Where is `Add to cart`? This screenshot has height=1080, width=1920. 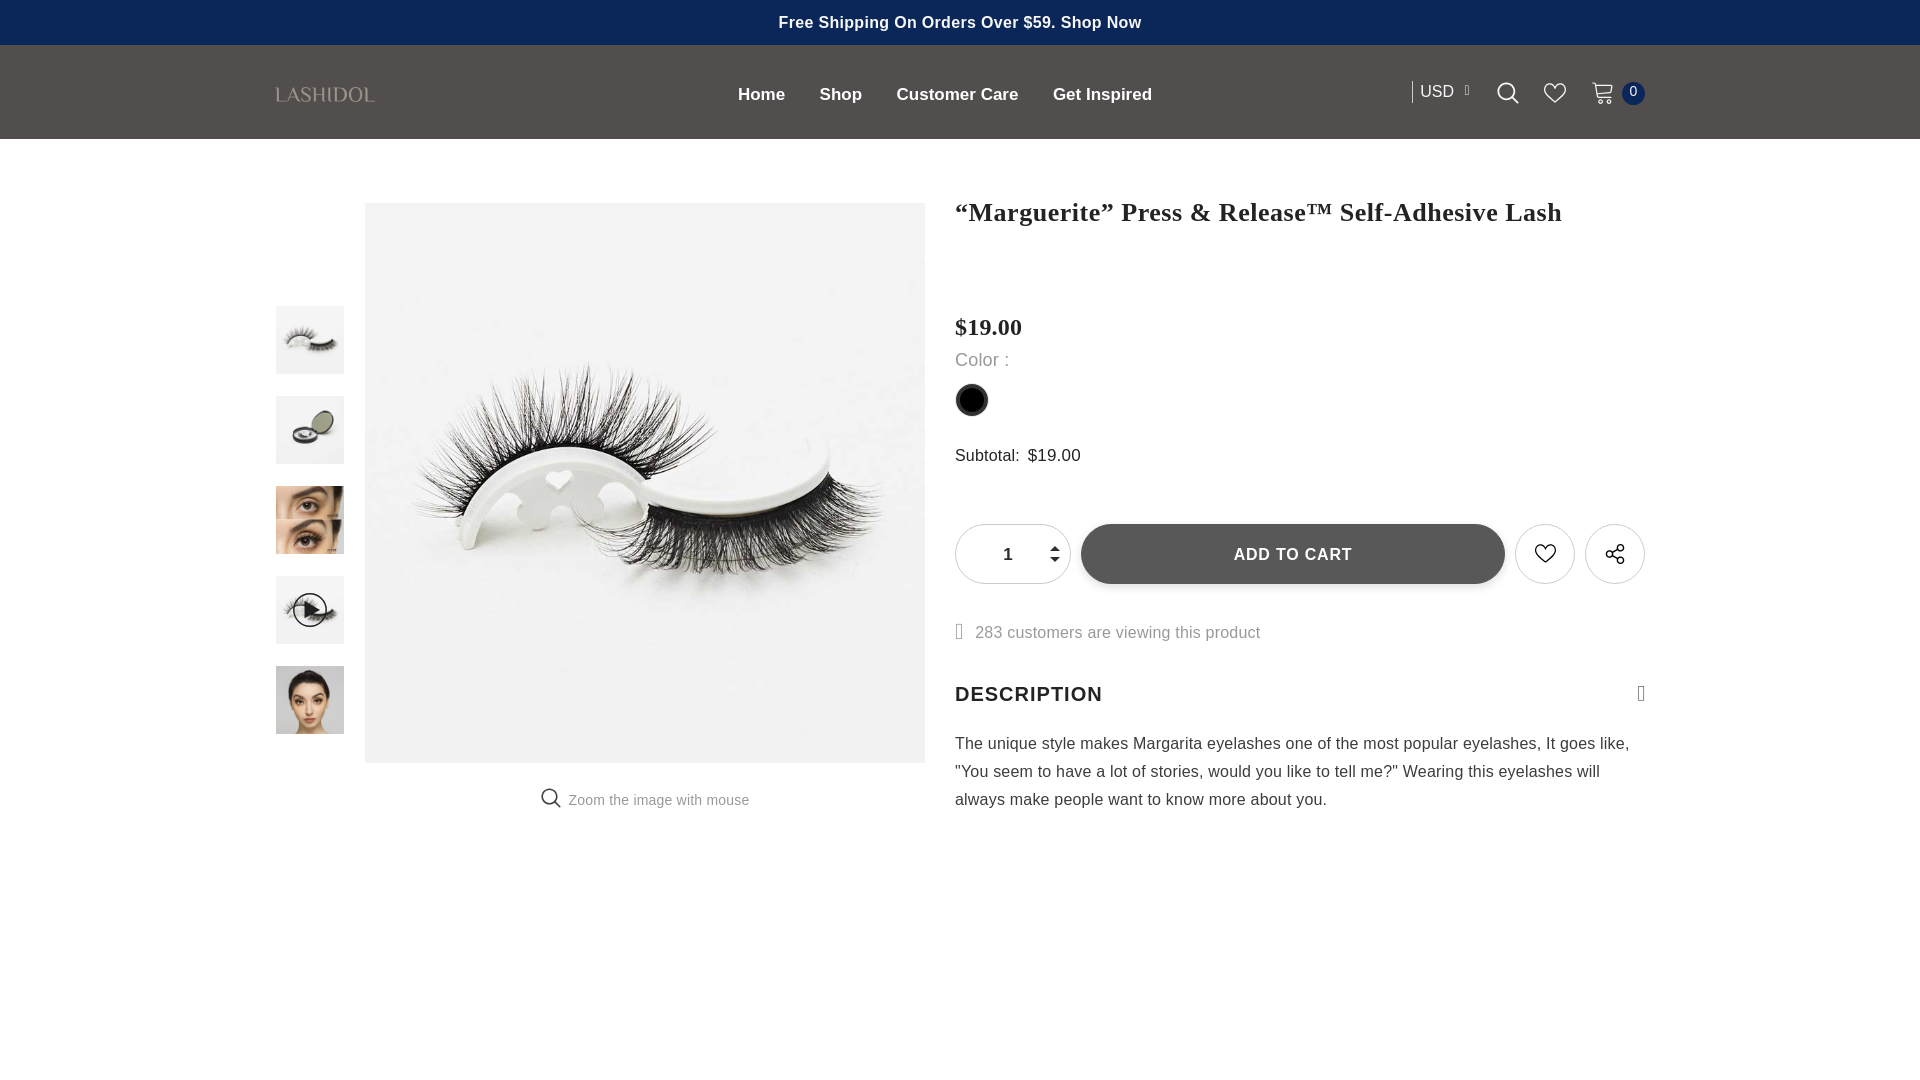 Add to cart is located at coordinates (1292, 554).